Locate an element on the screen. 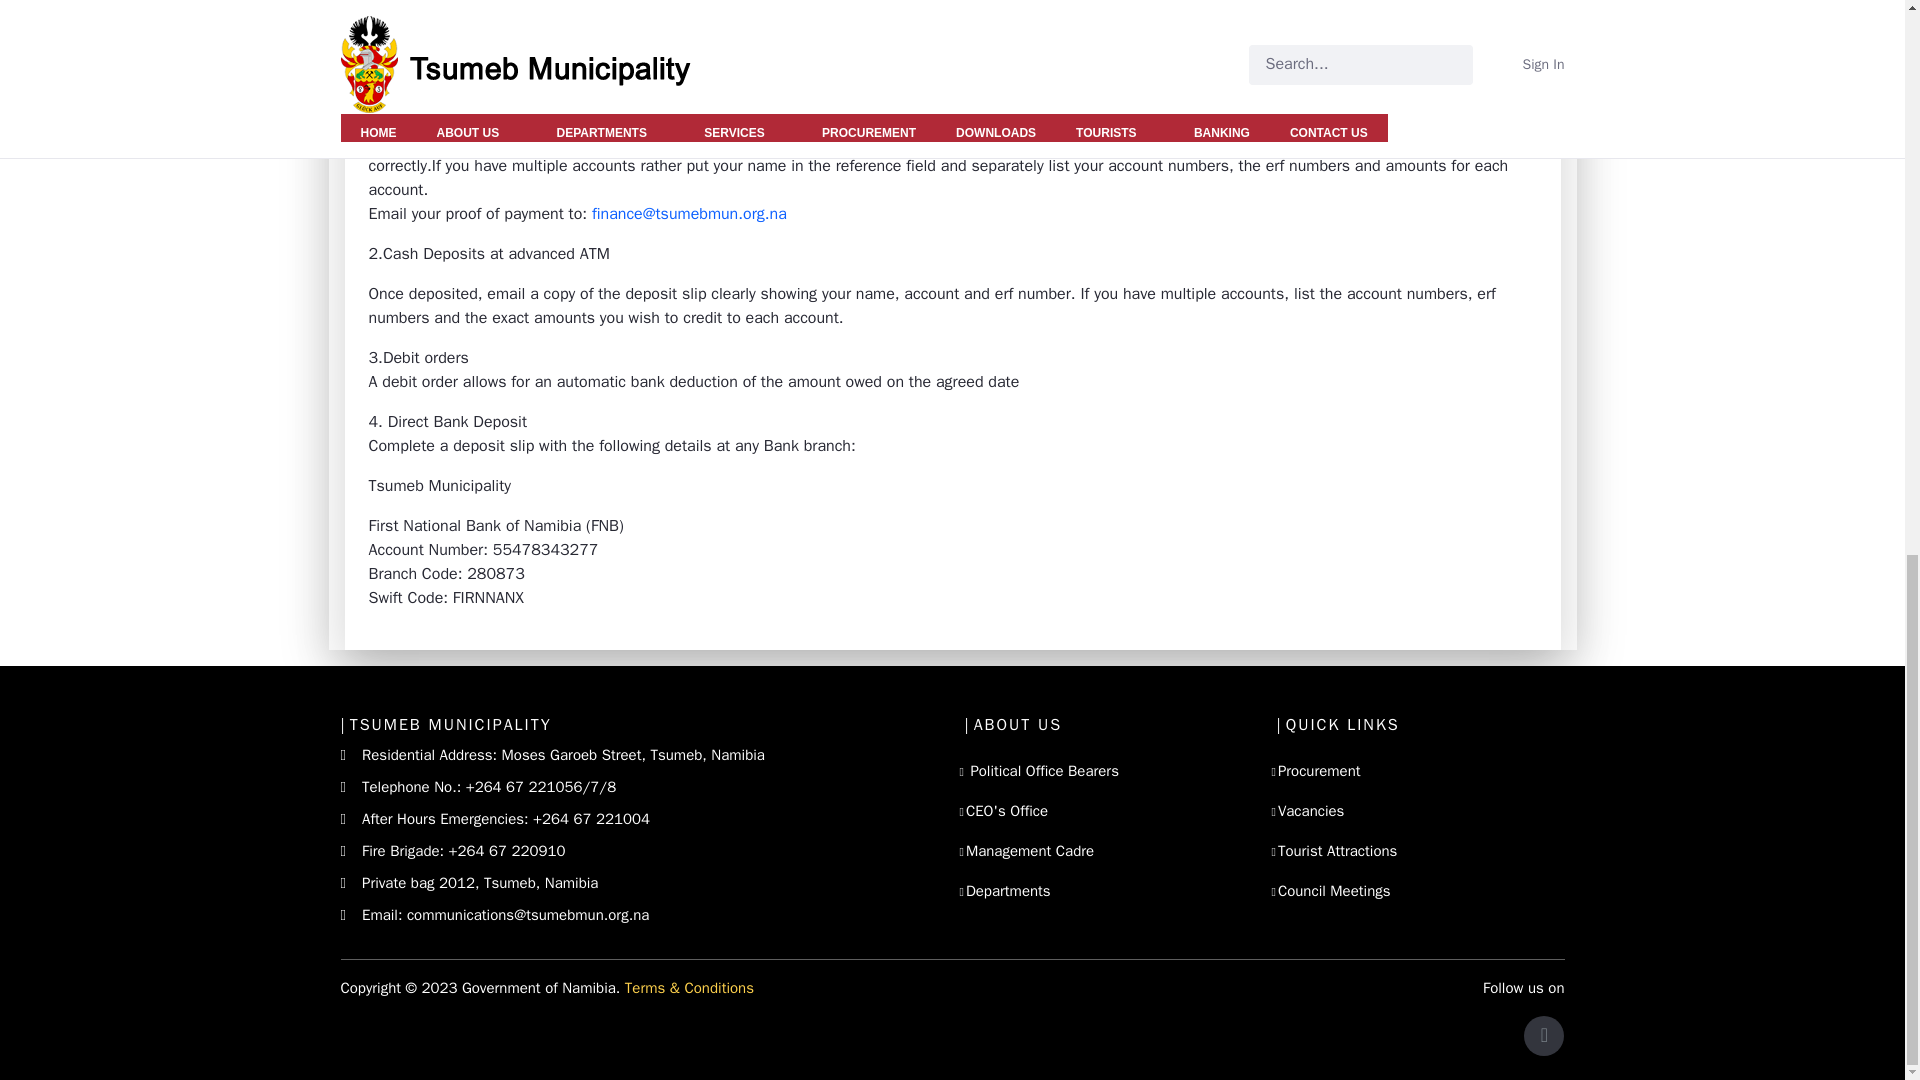  Political Office Bearers is located at coordinates (1042, 770).